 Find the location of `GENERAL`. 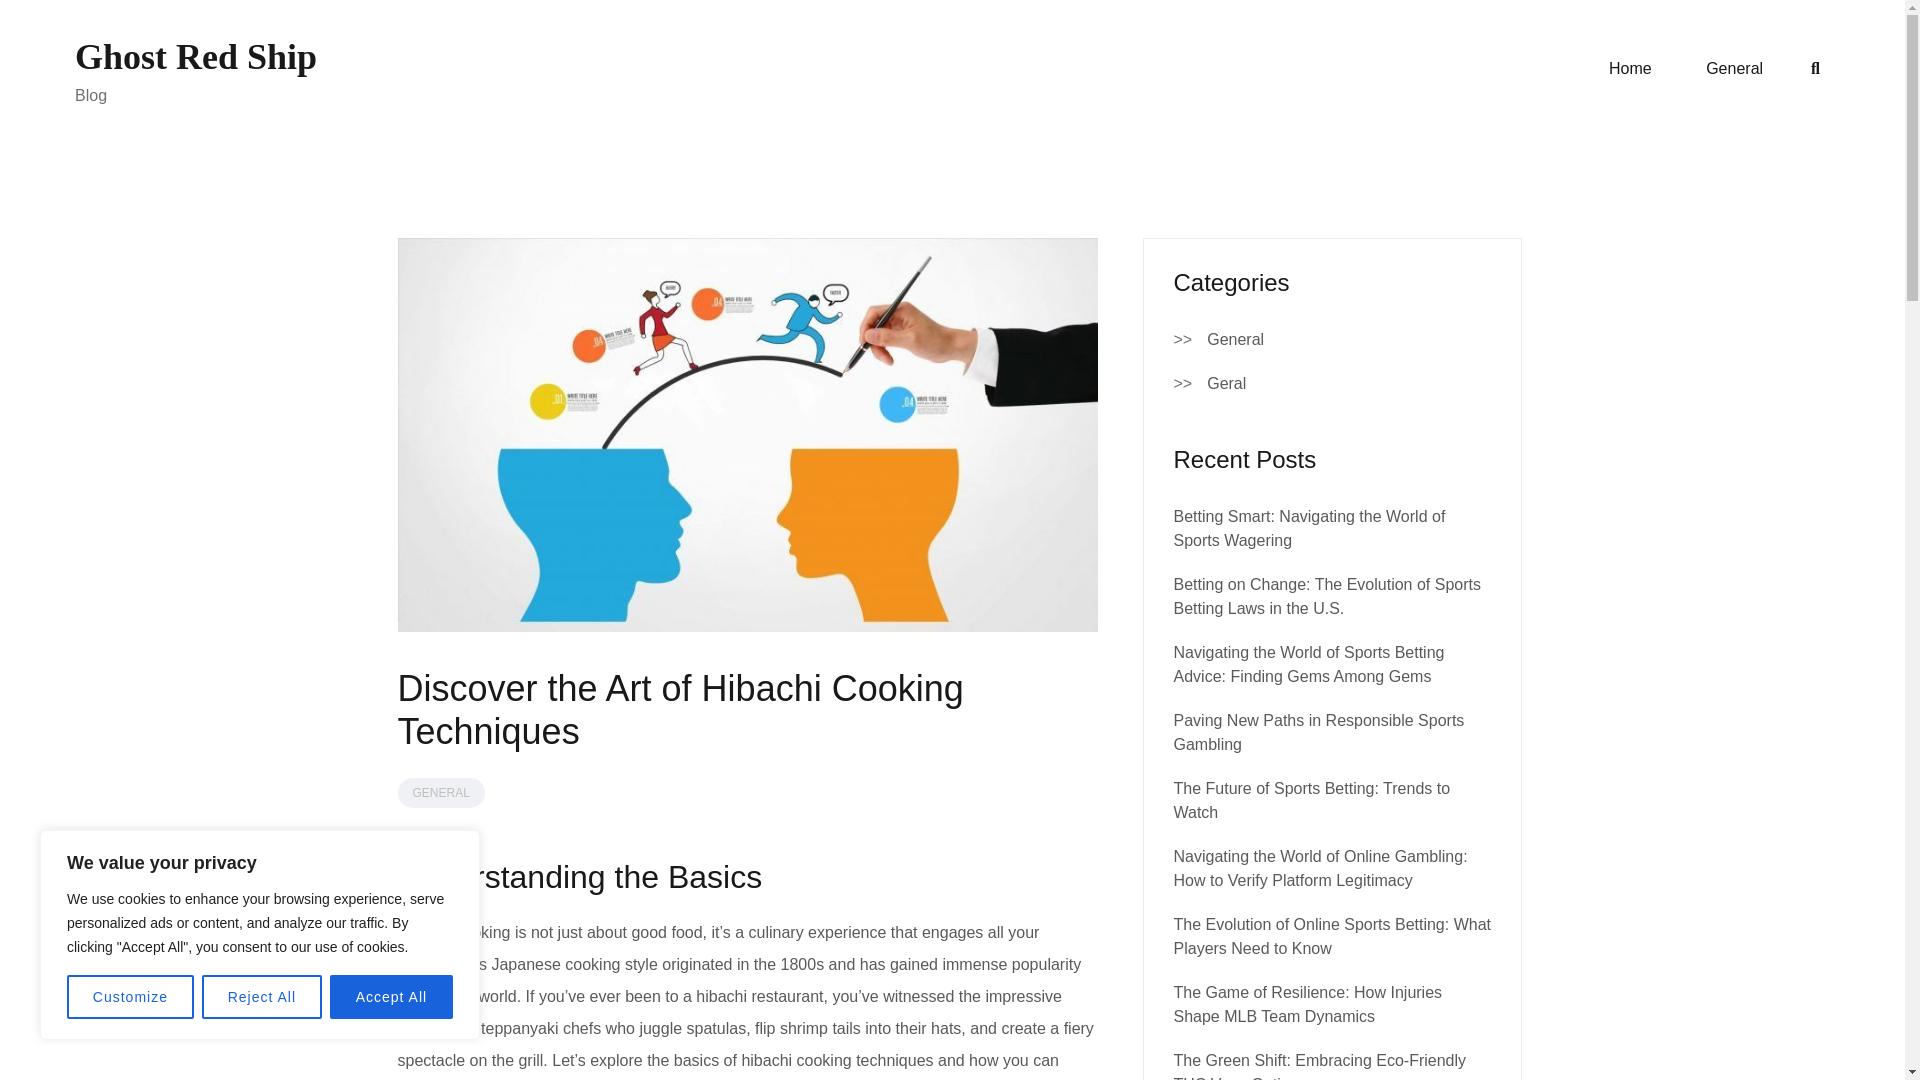

GENERAL is located at coordinates (441, 792).